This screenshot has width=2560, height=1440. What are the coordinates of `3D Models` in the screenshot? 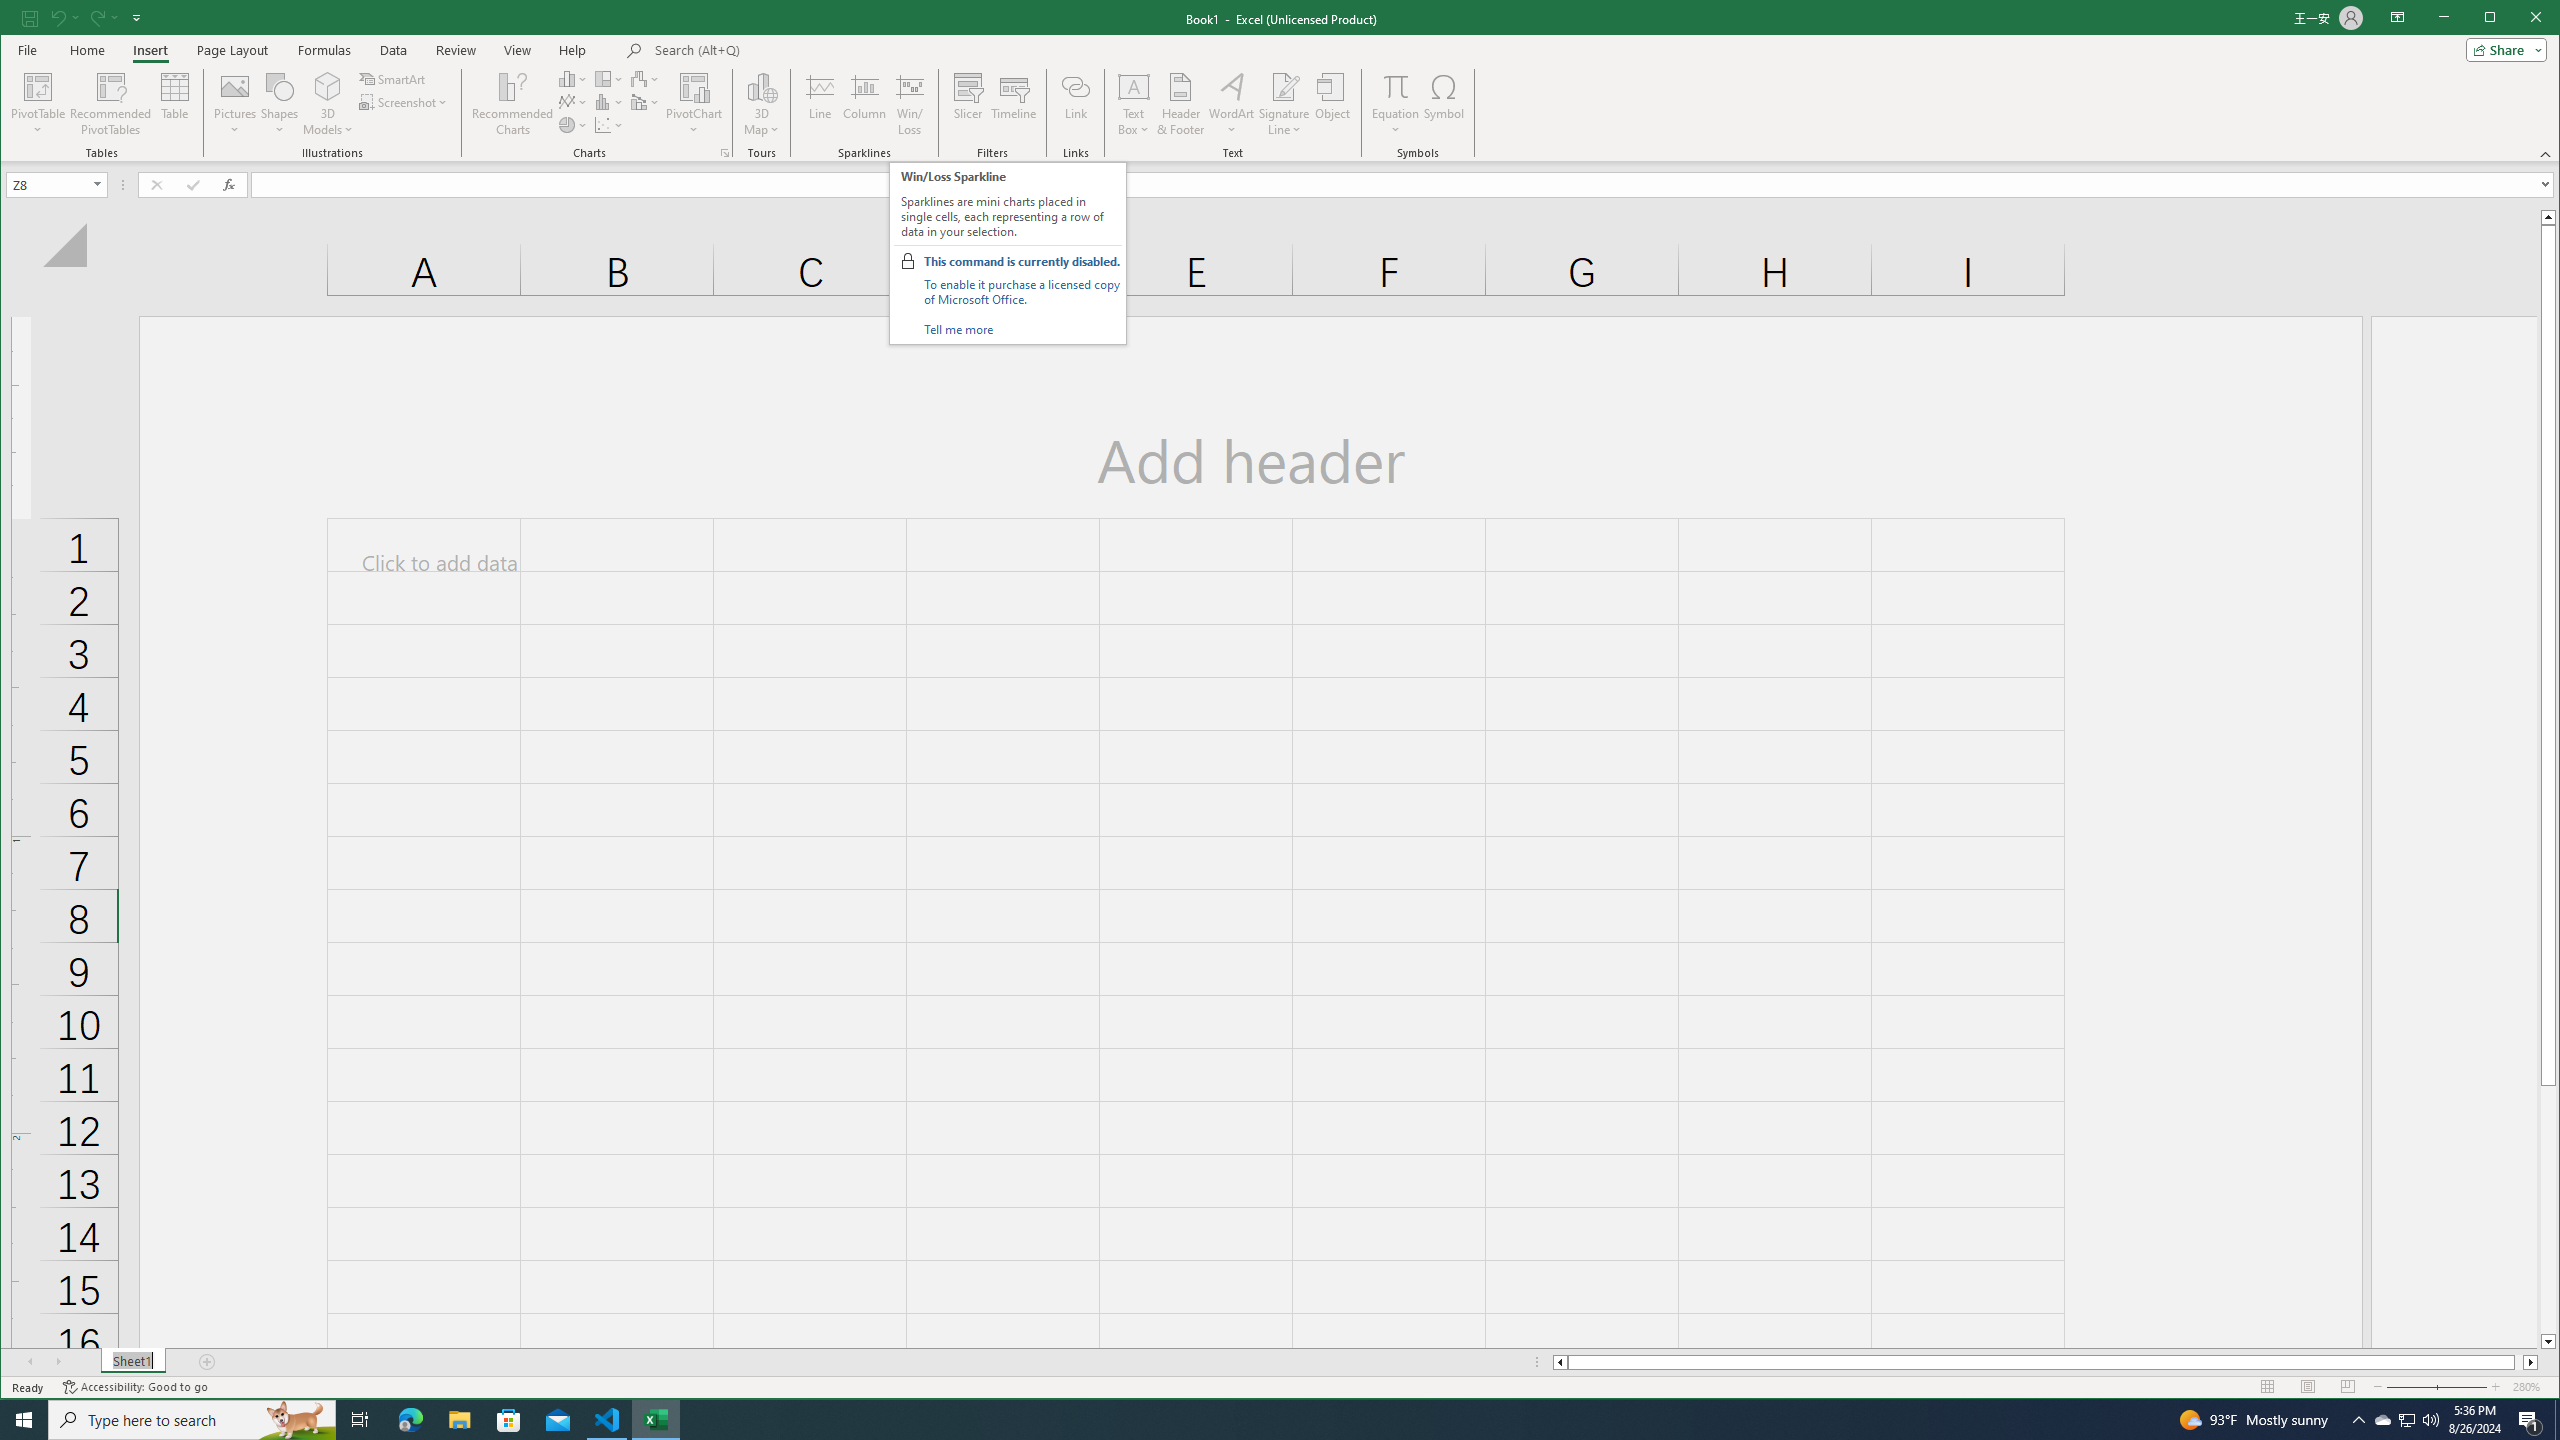 It's located at (328, 86).